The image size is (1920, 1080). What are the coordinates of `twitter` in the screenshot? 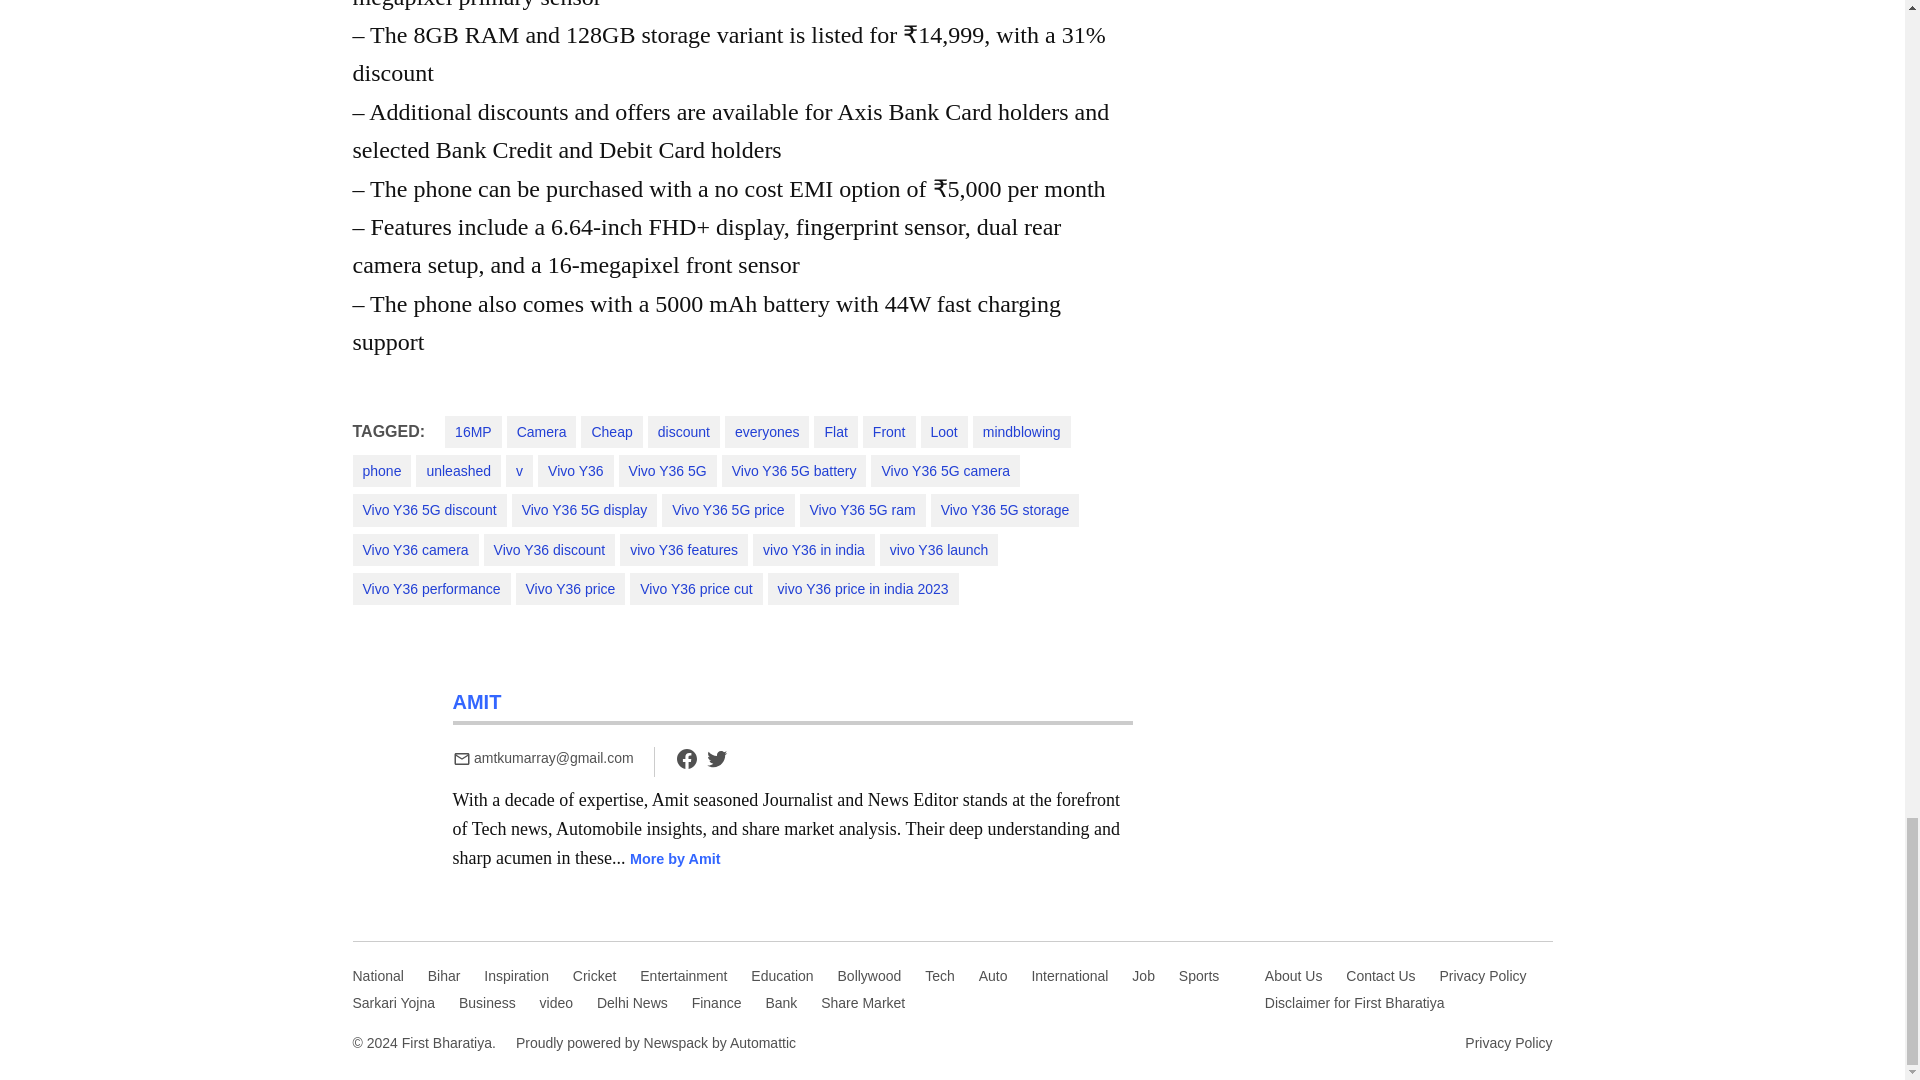 It's located at (716, 759).